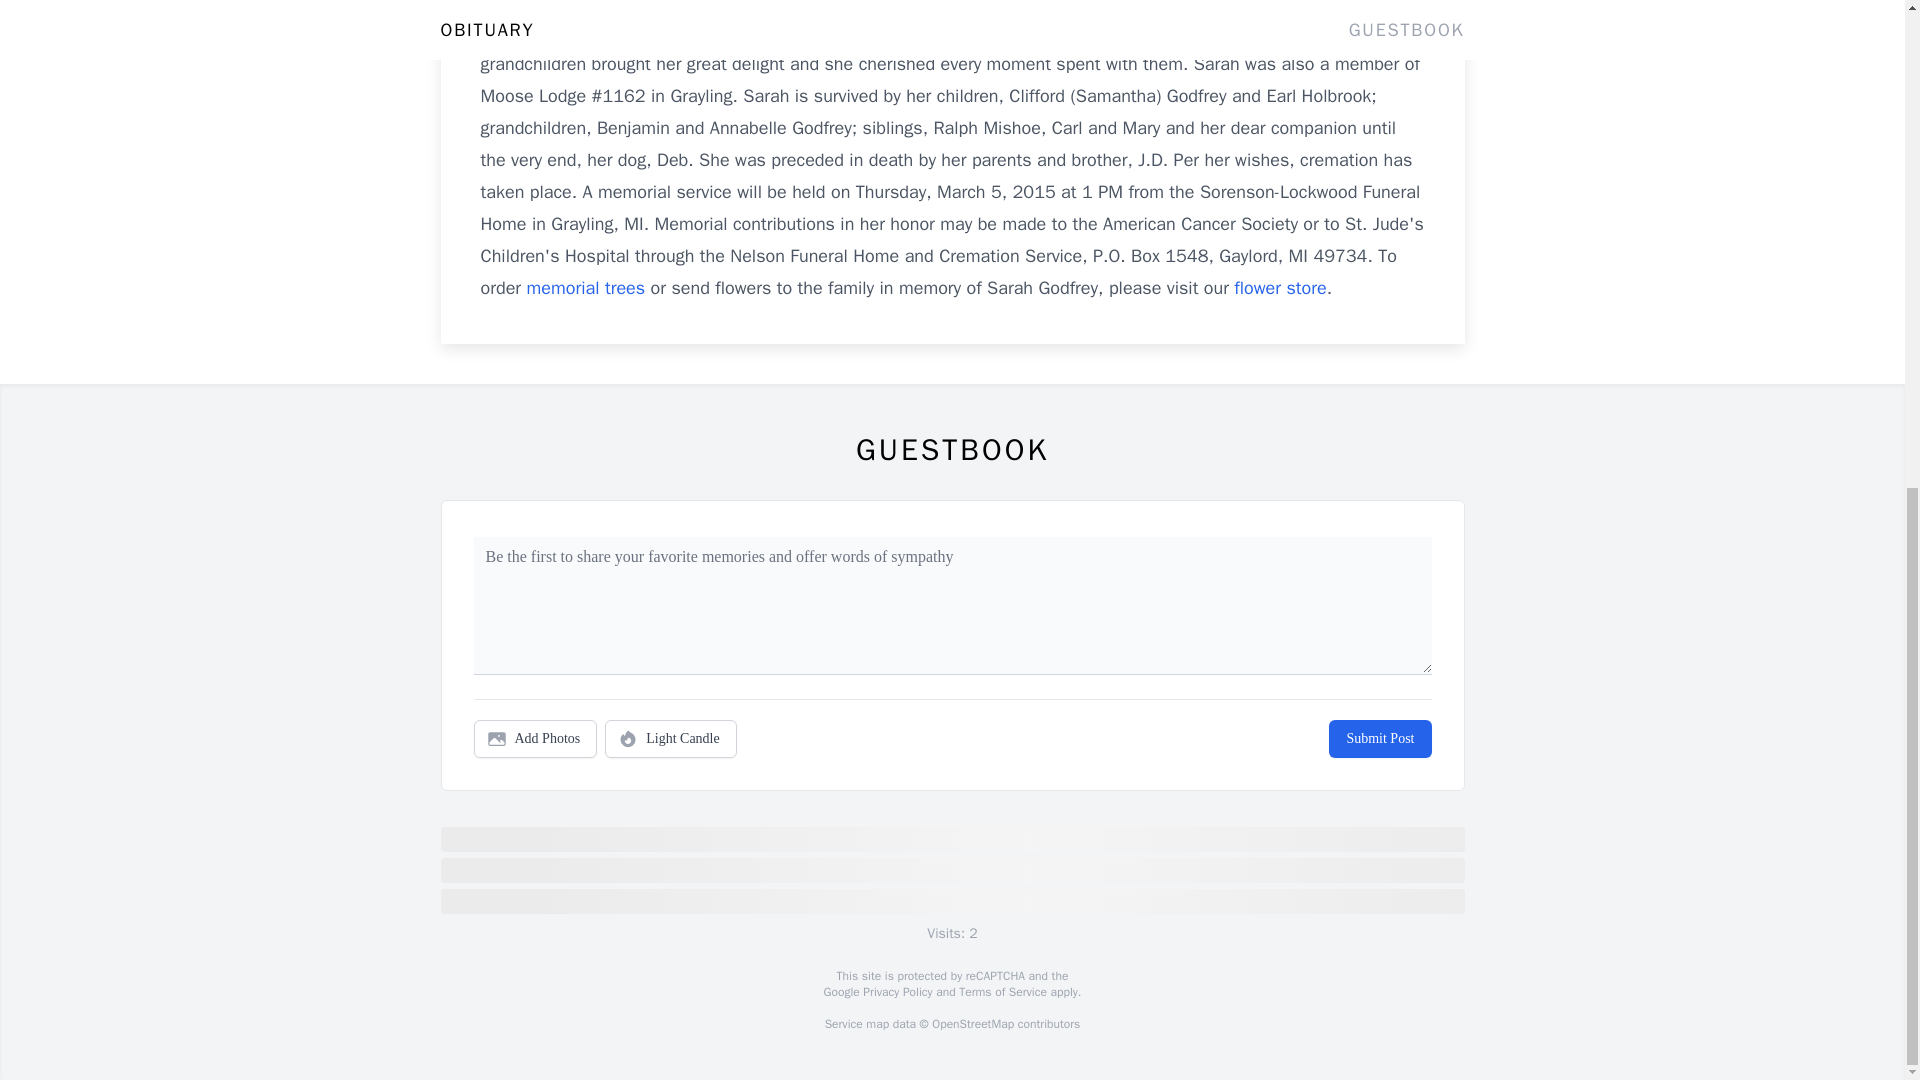  What do you see at coordinates (1280, 288) in the screenshot?
I see `flower store` at bounding box center [1280, 288].